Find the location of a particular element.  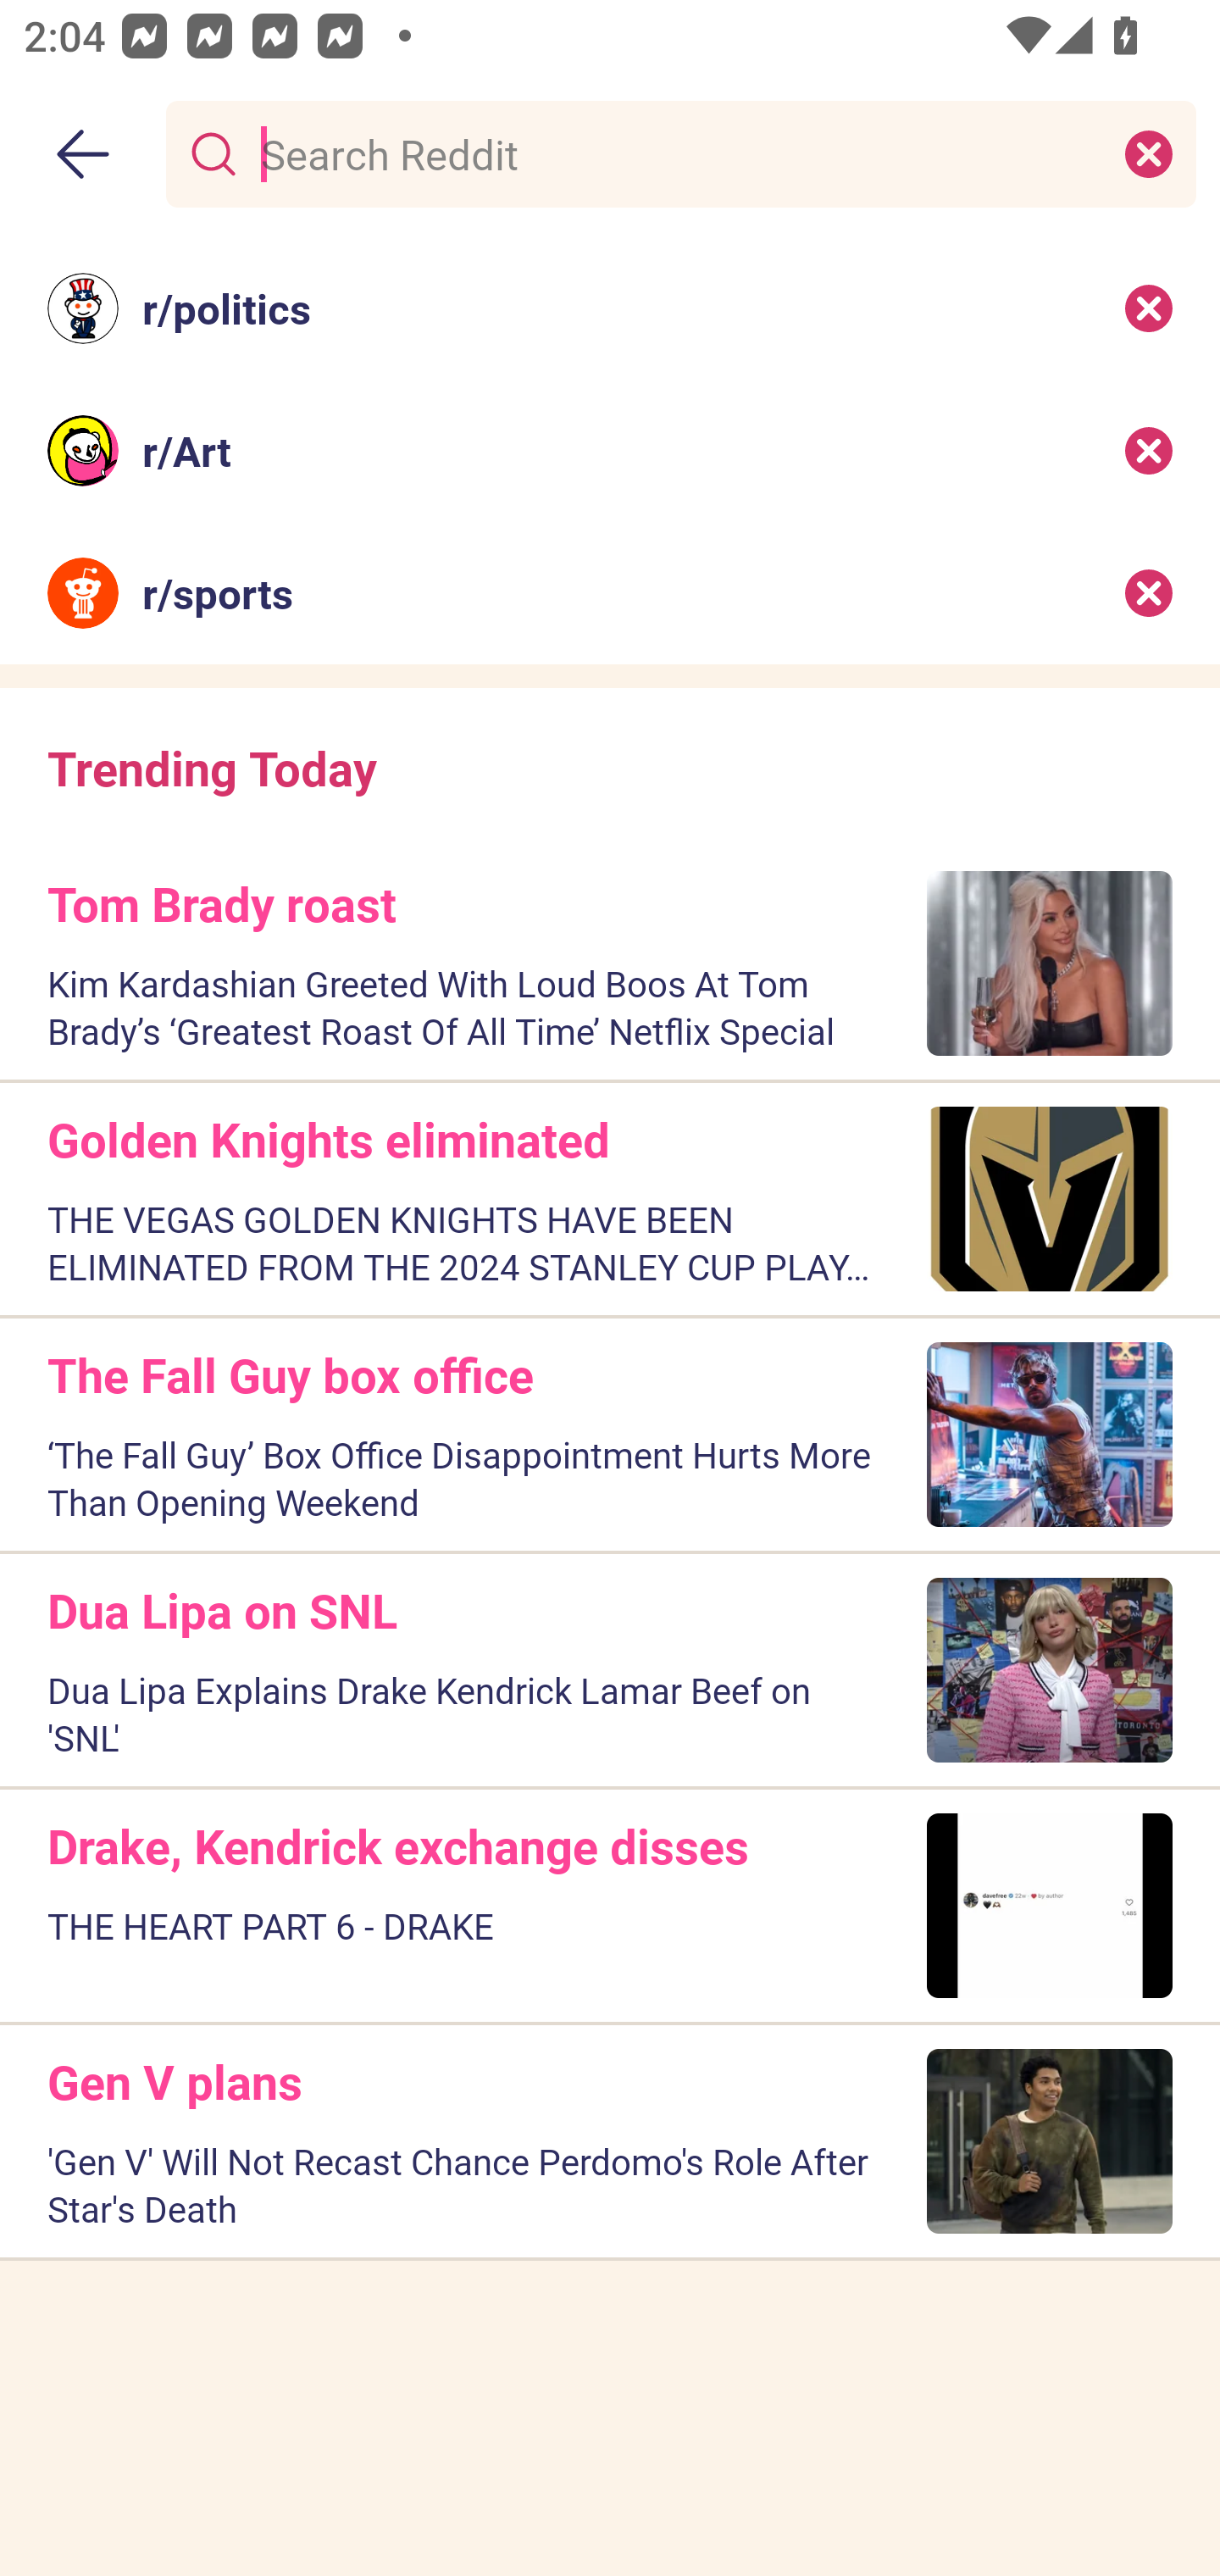

Back is located at coordinates (83, 154).